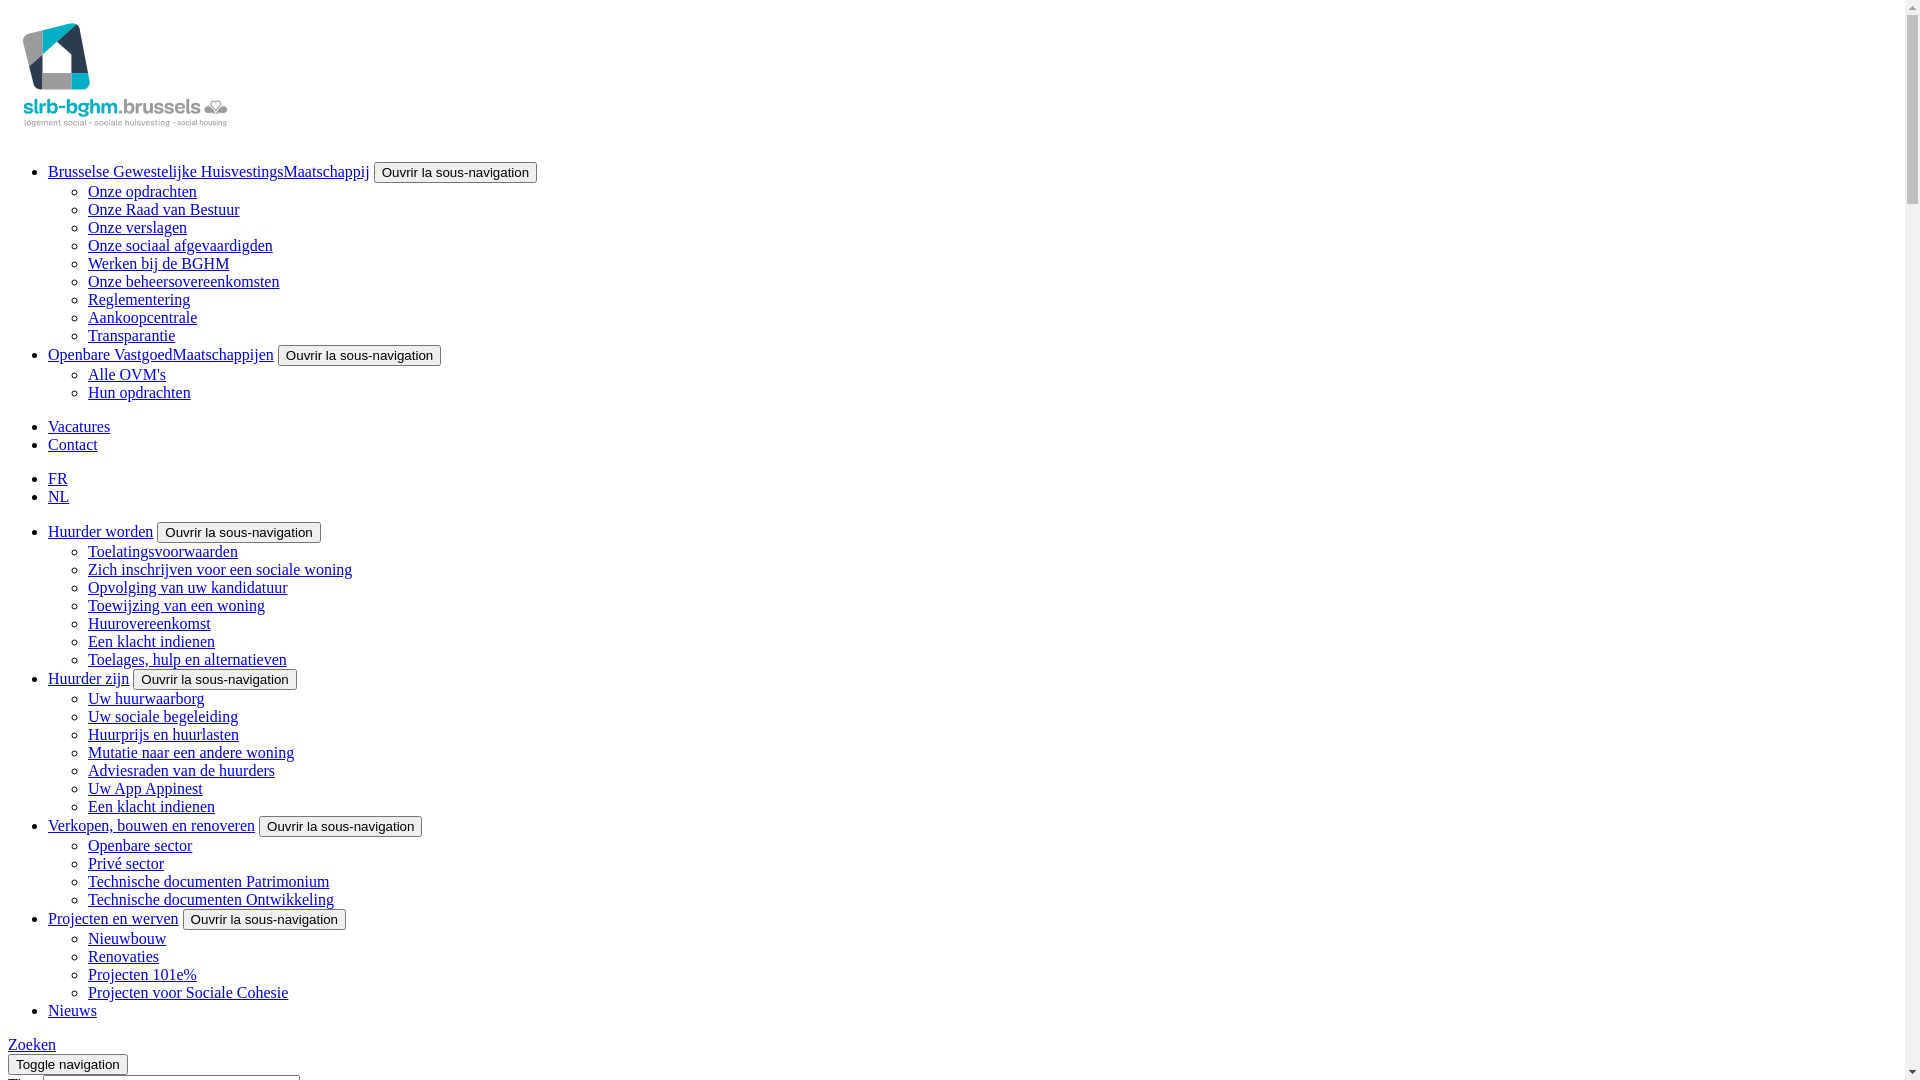 This screenshot has height=1080, width=1920. Describe the element at coordinates (142, 318) in the screenshot. I see `Aankoopcentrale` at that location.